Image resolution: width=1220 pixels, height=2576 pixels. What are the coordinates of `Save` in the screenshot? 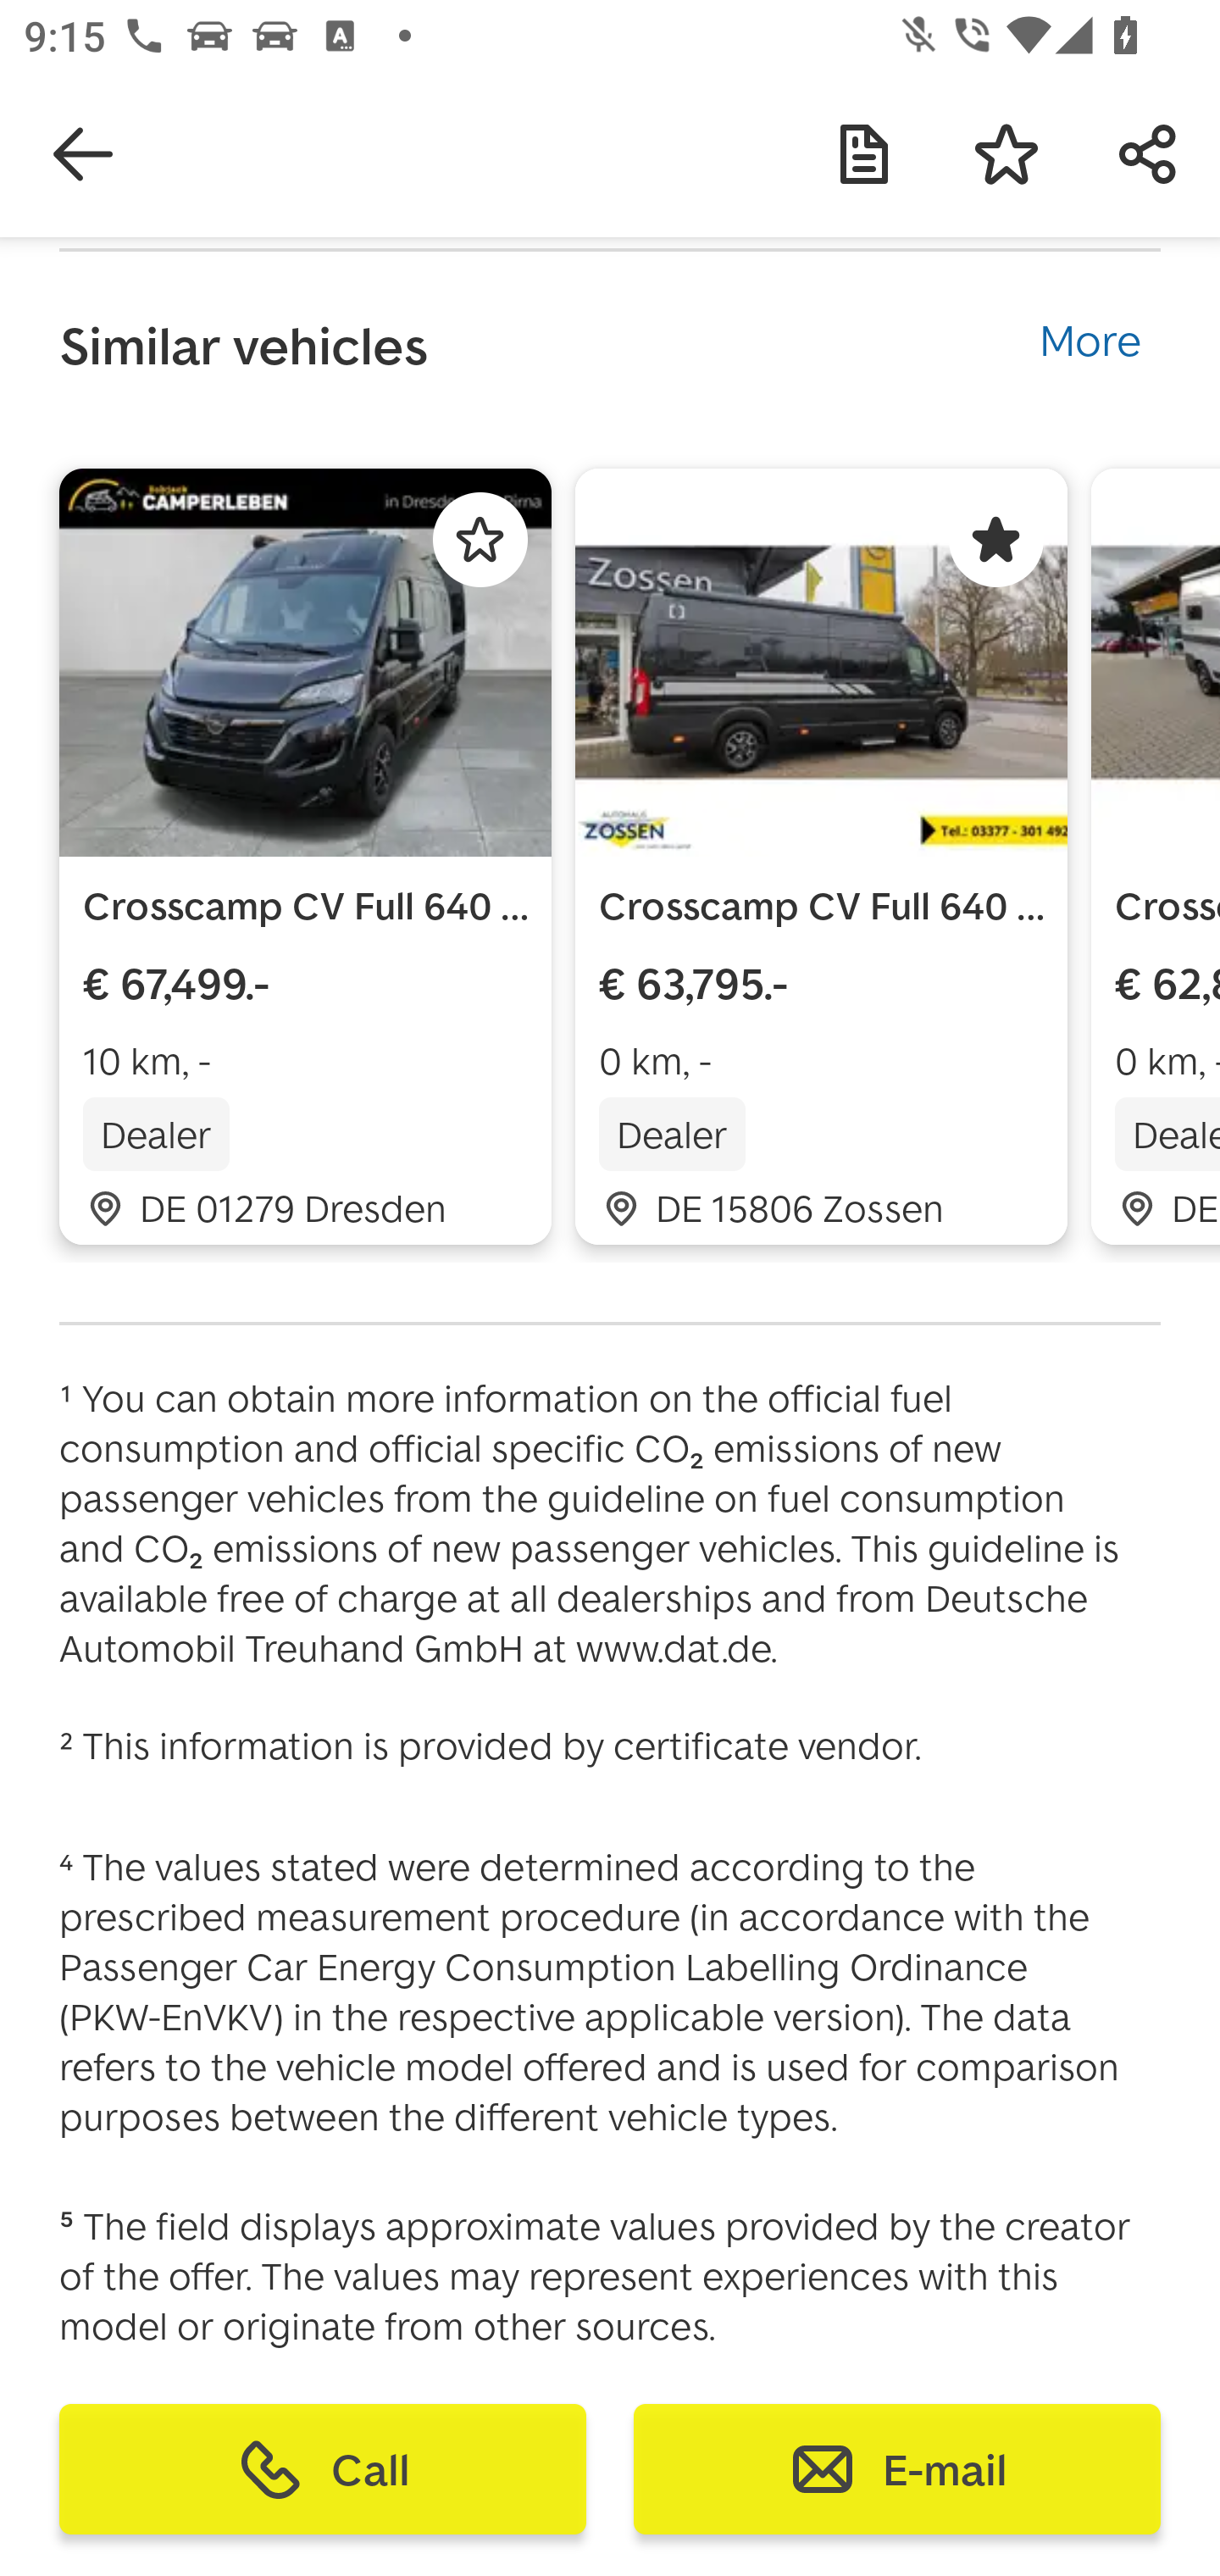 It's located at (1006, 154).